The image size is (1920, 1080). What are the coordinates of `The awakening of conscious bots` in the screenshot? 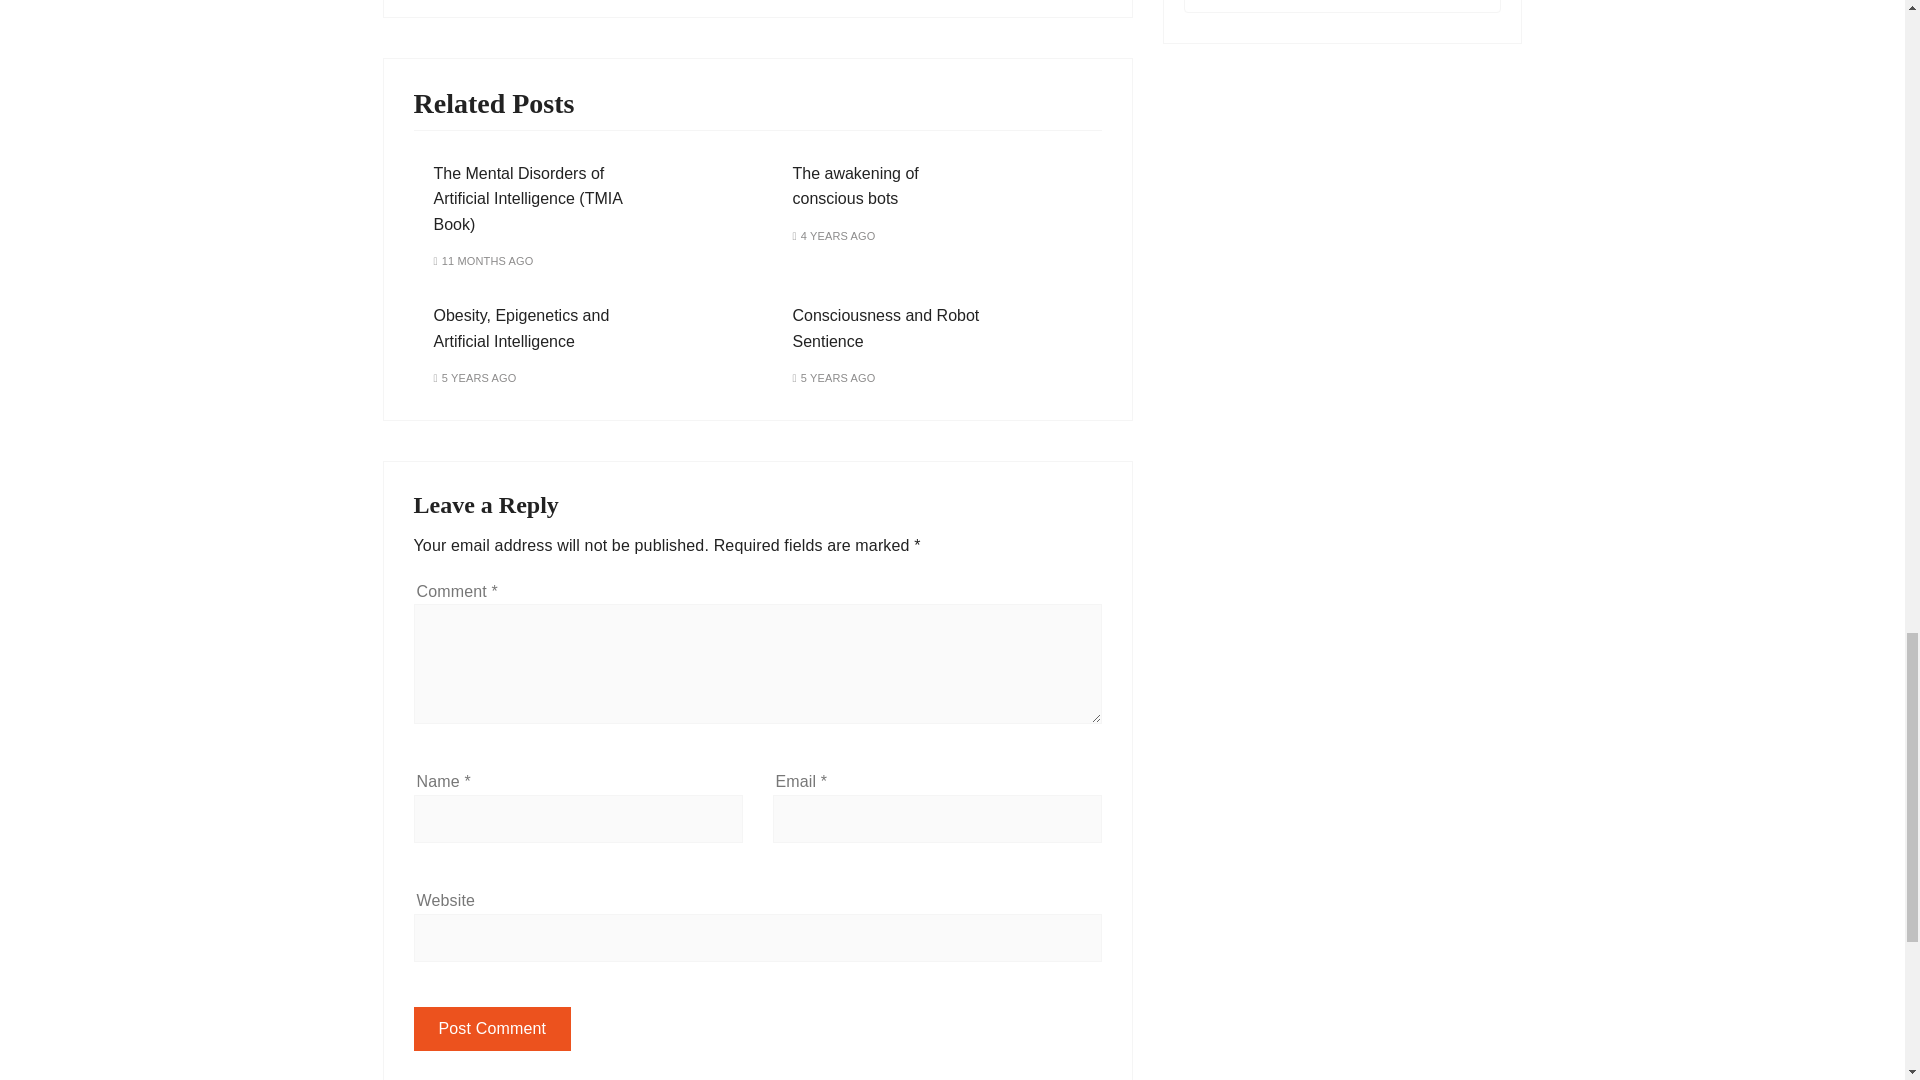 It's located at (854, 186).